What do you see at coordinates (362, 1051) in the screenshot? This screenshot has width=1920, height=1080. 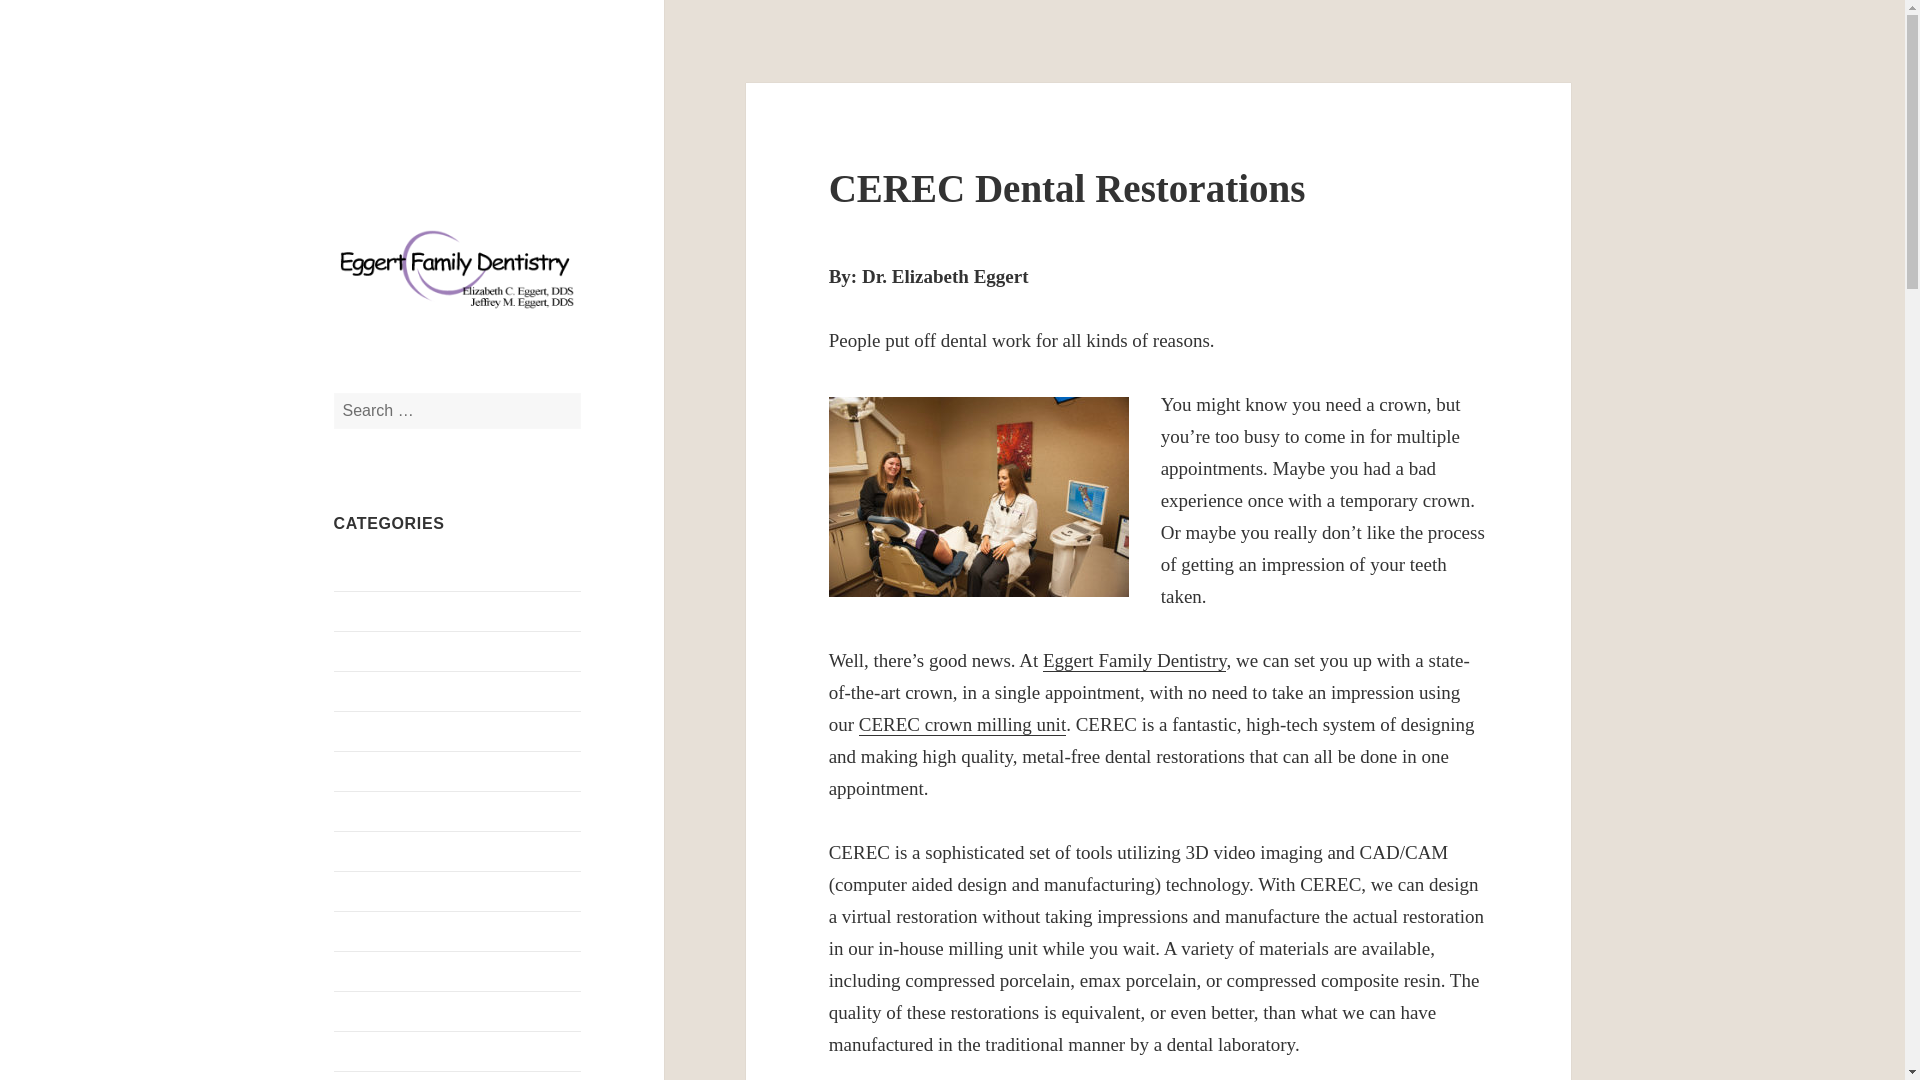 I see `Dentures` at bounding box center [362, 1051].